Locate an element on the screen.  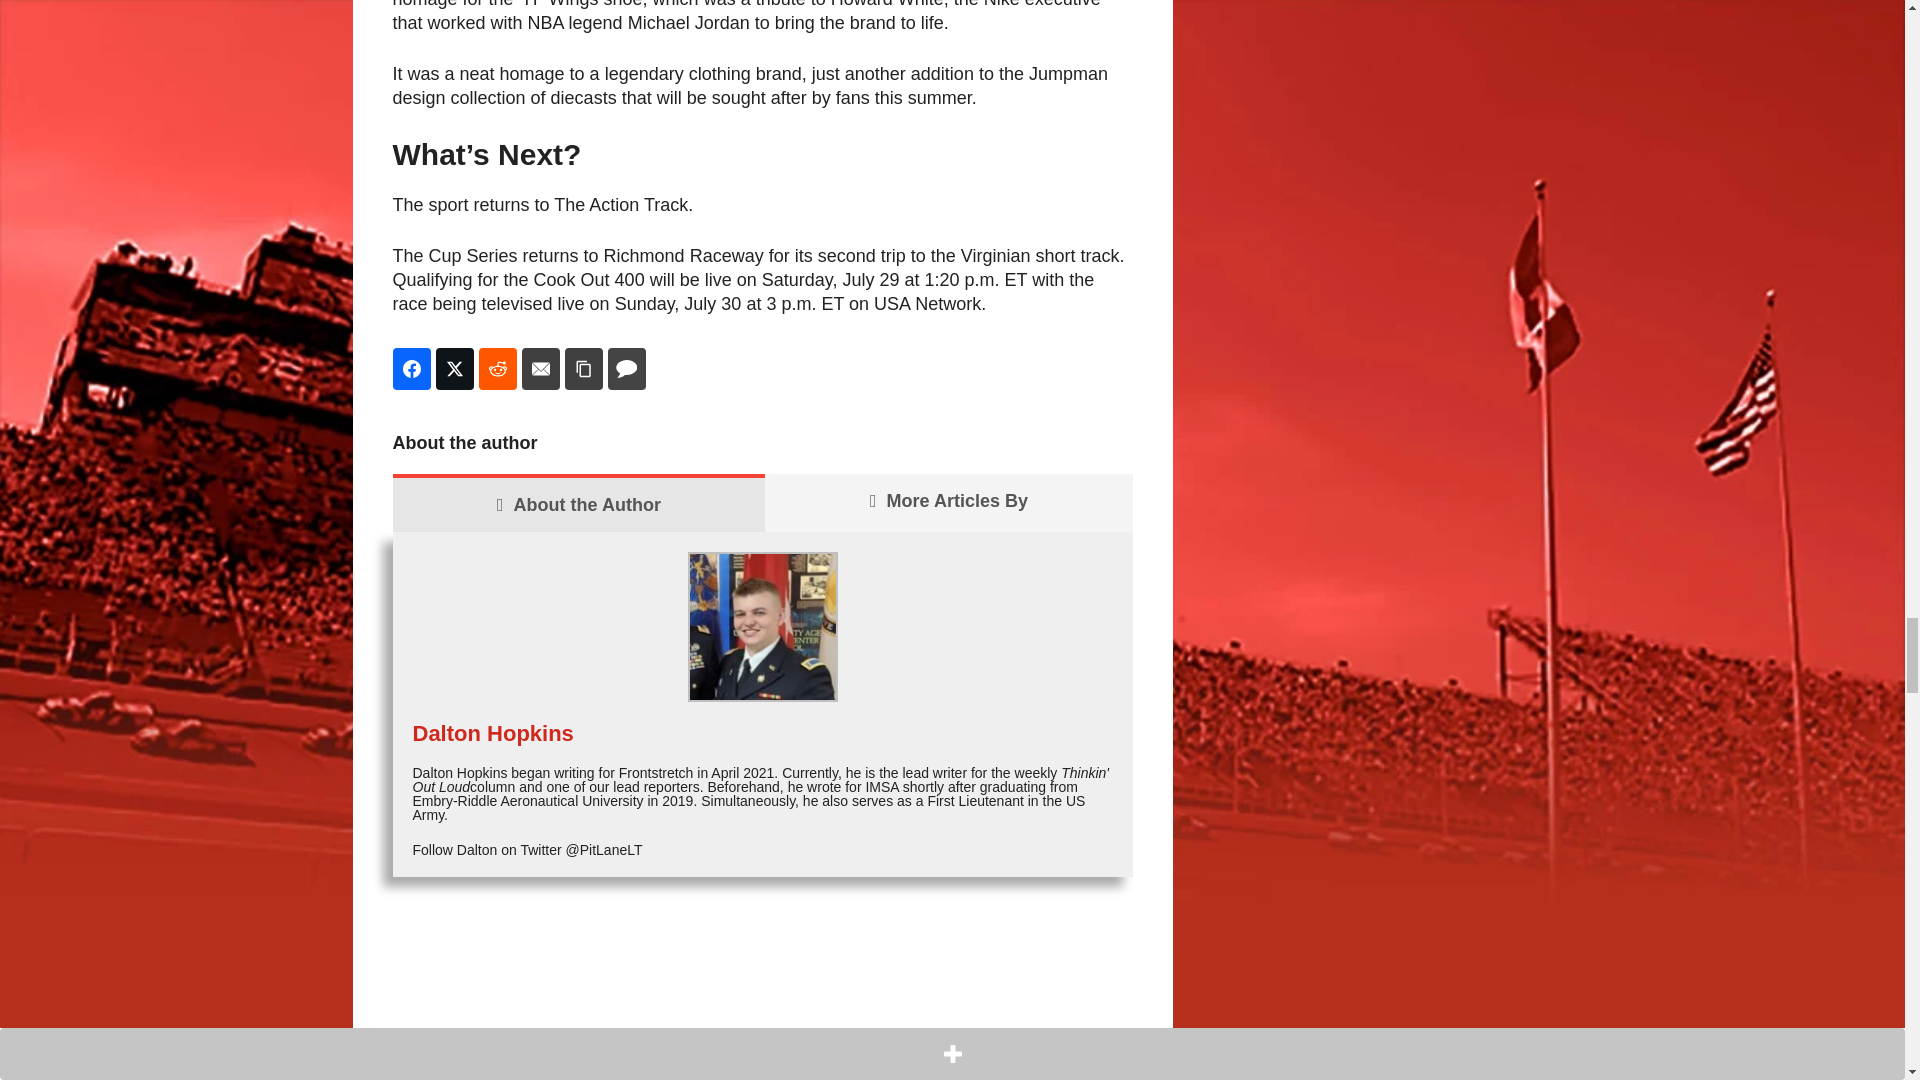
Share on Reddit is located at coordinates (497, 368).